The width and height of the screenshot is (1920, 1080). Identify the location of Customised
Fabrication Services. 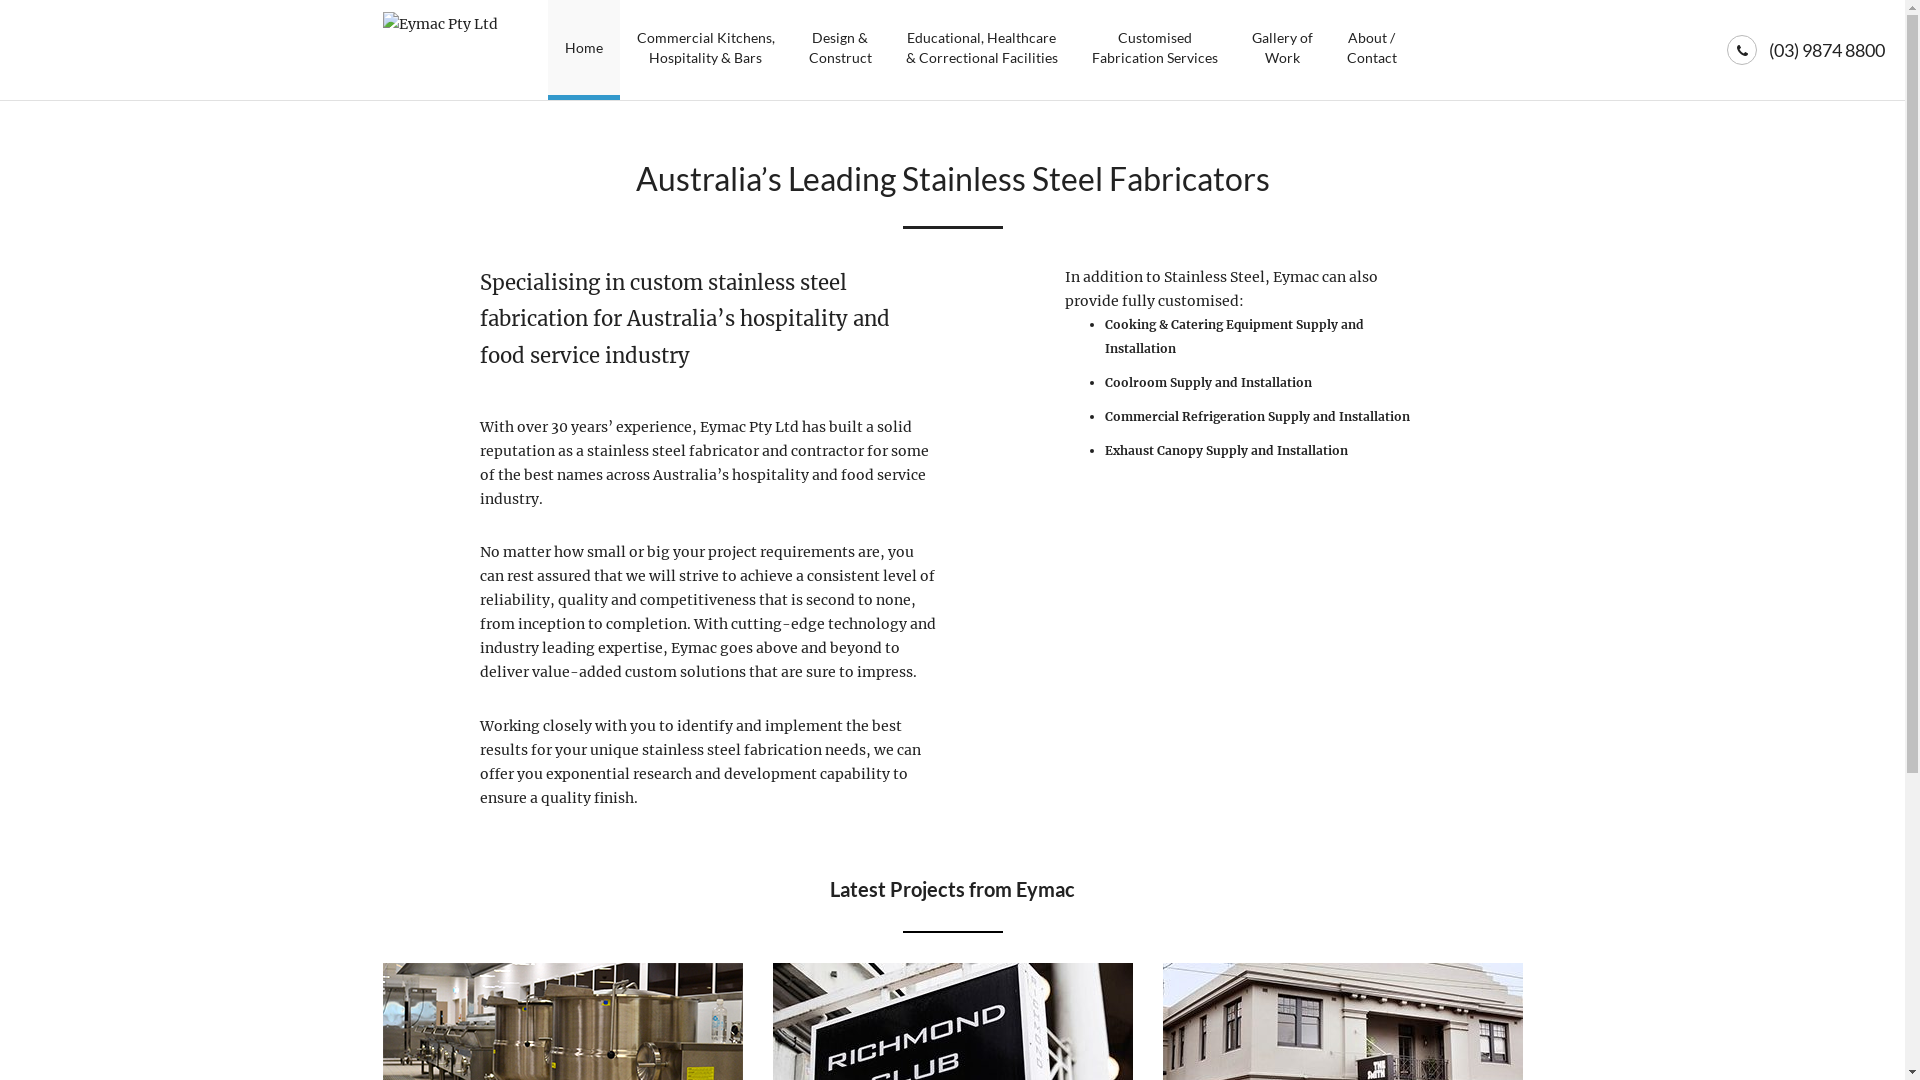
(1154, 50).